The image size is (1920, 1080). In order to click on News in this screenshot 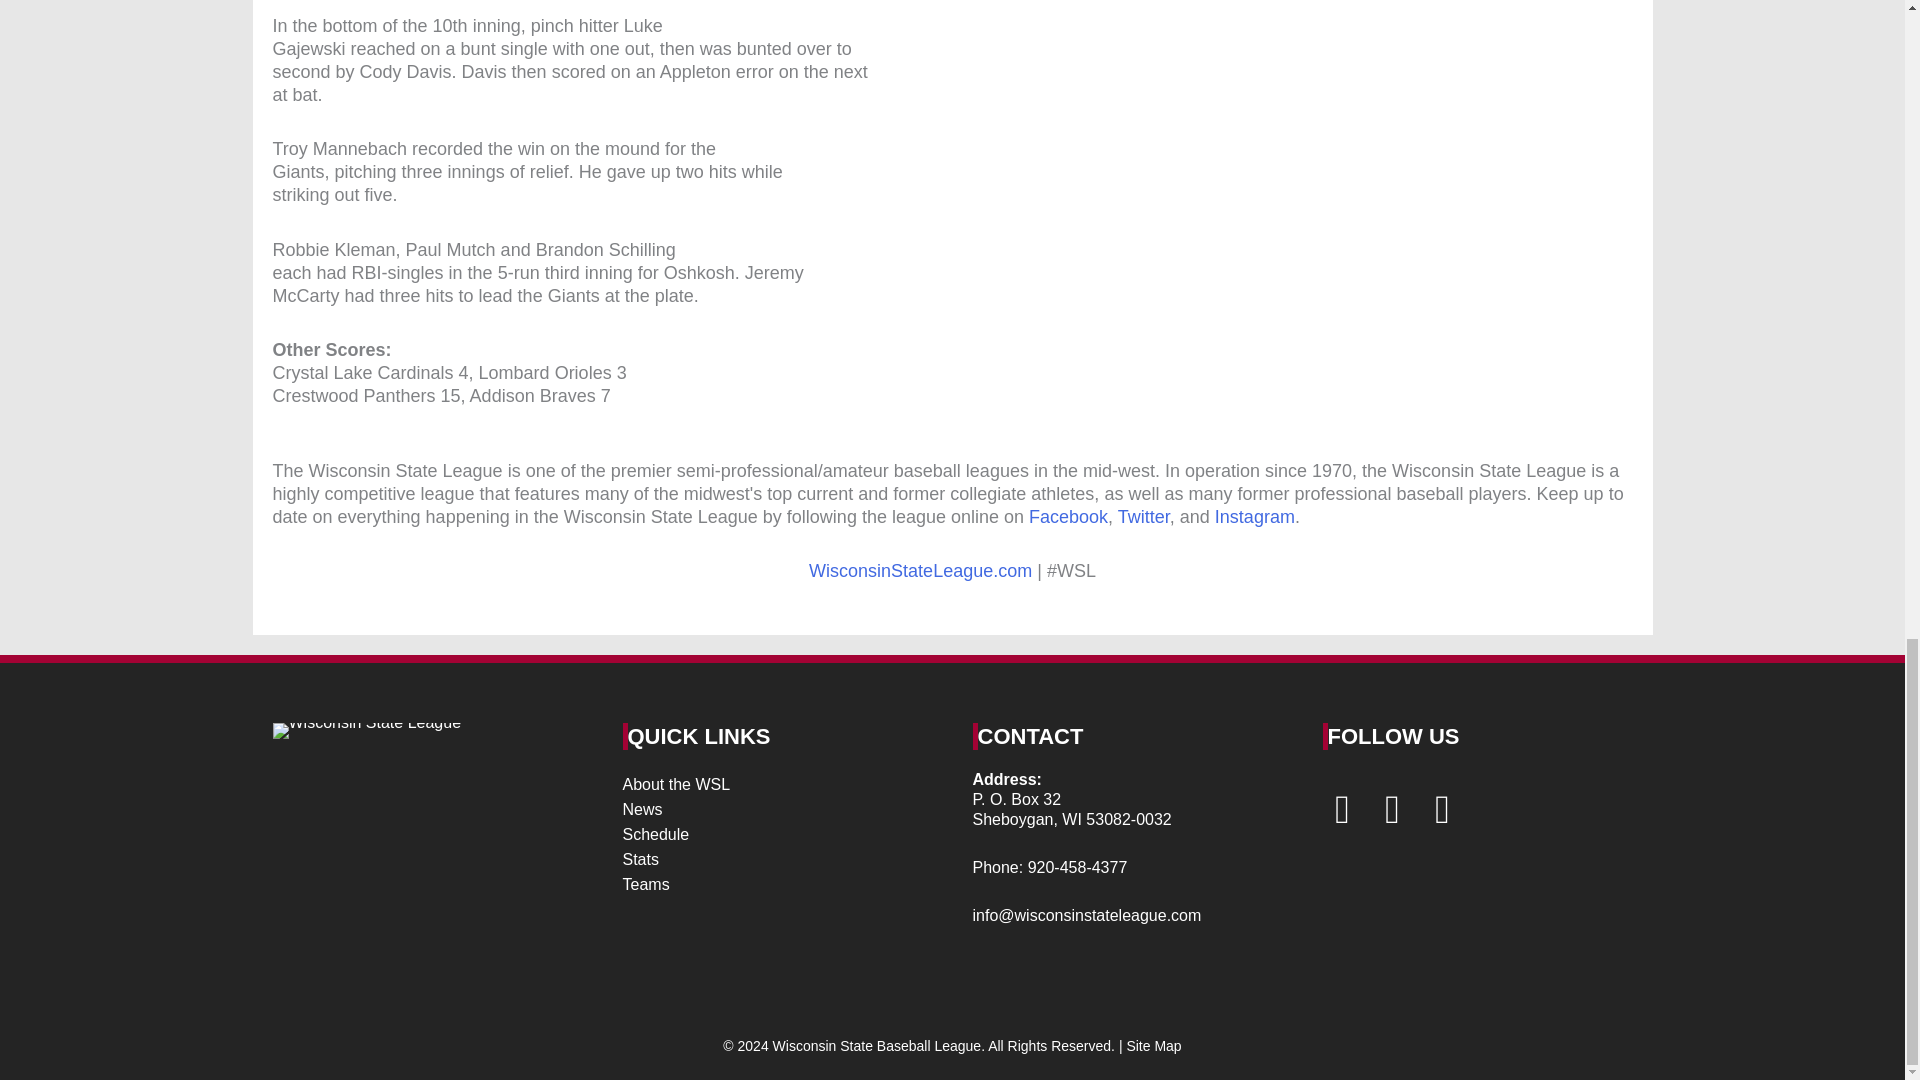, I will do `click(774, 810)`.